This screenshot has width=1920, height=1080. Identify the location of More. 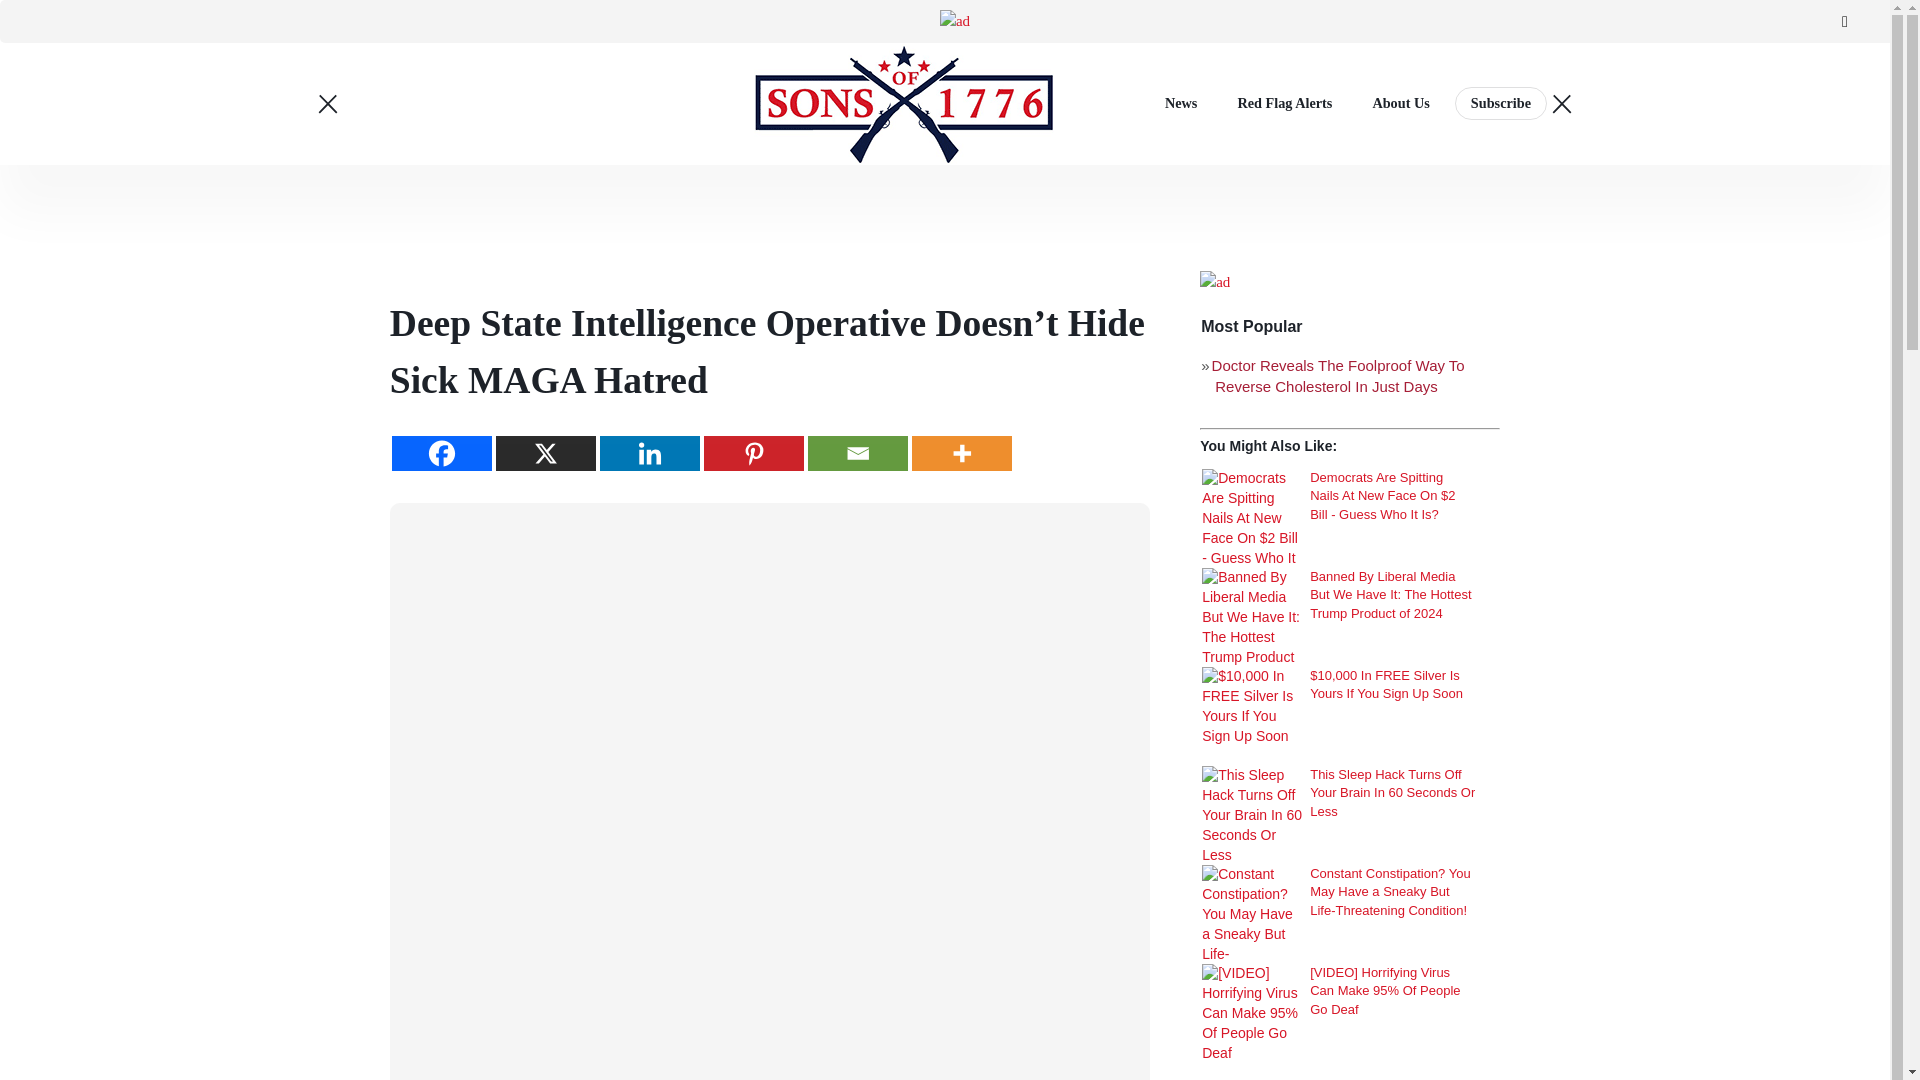
(962, 453).